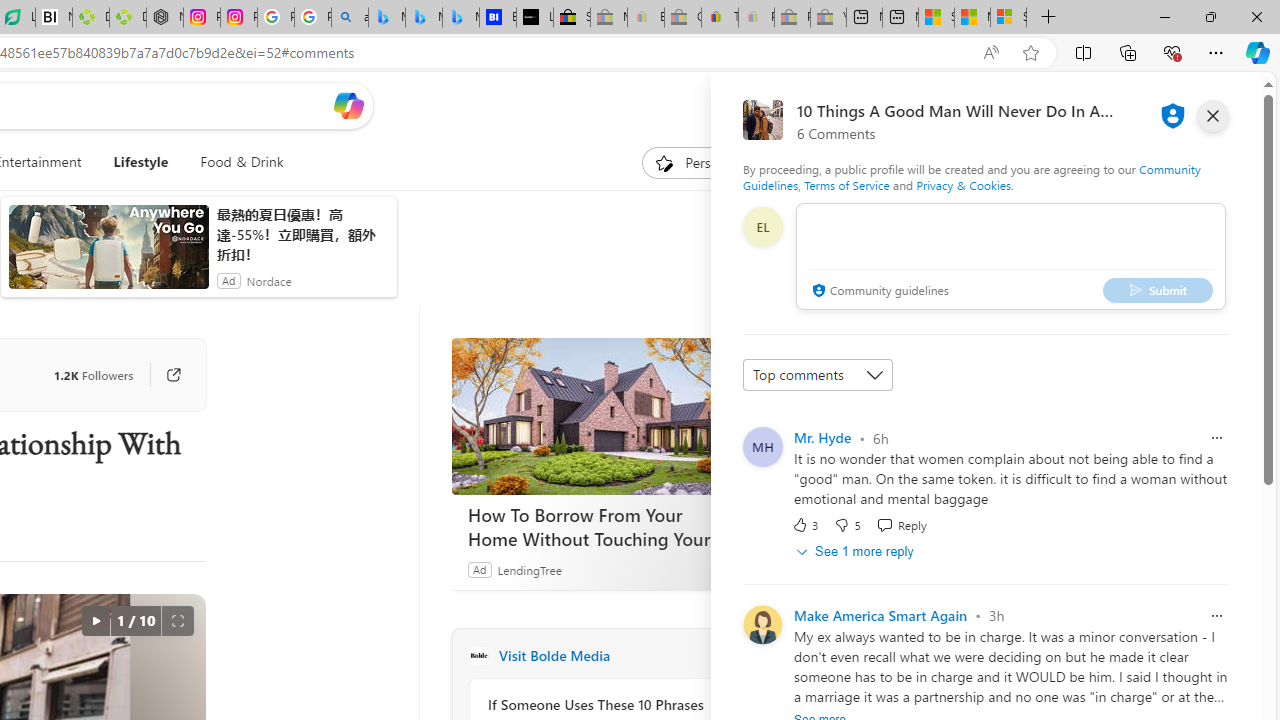 This screenshot has height=720, width=1280. What do you see at coordinates (726, 656) in the screenshot?
I see `Visit Bolde Media website` at bounding box center [726, 656].